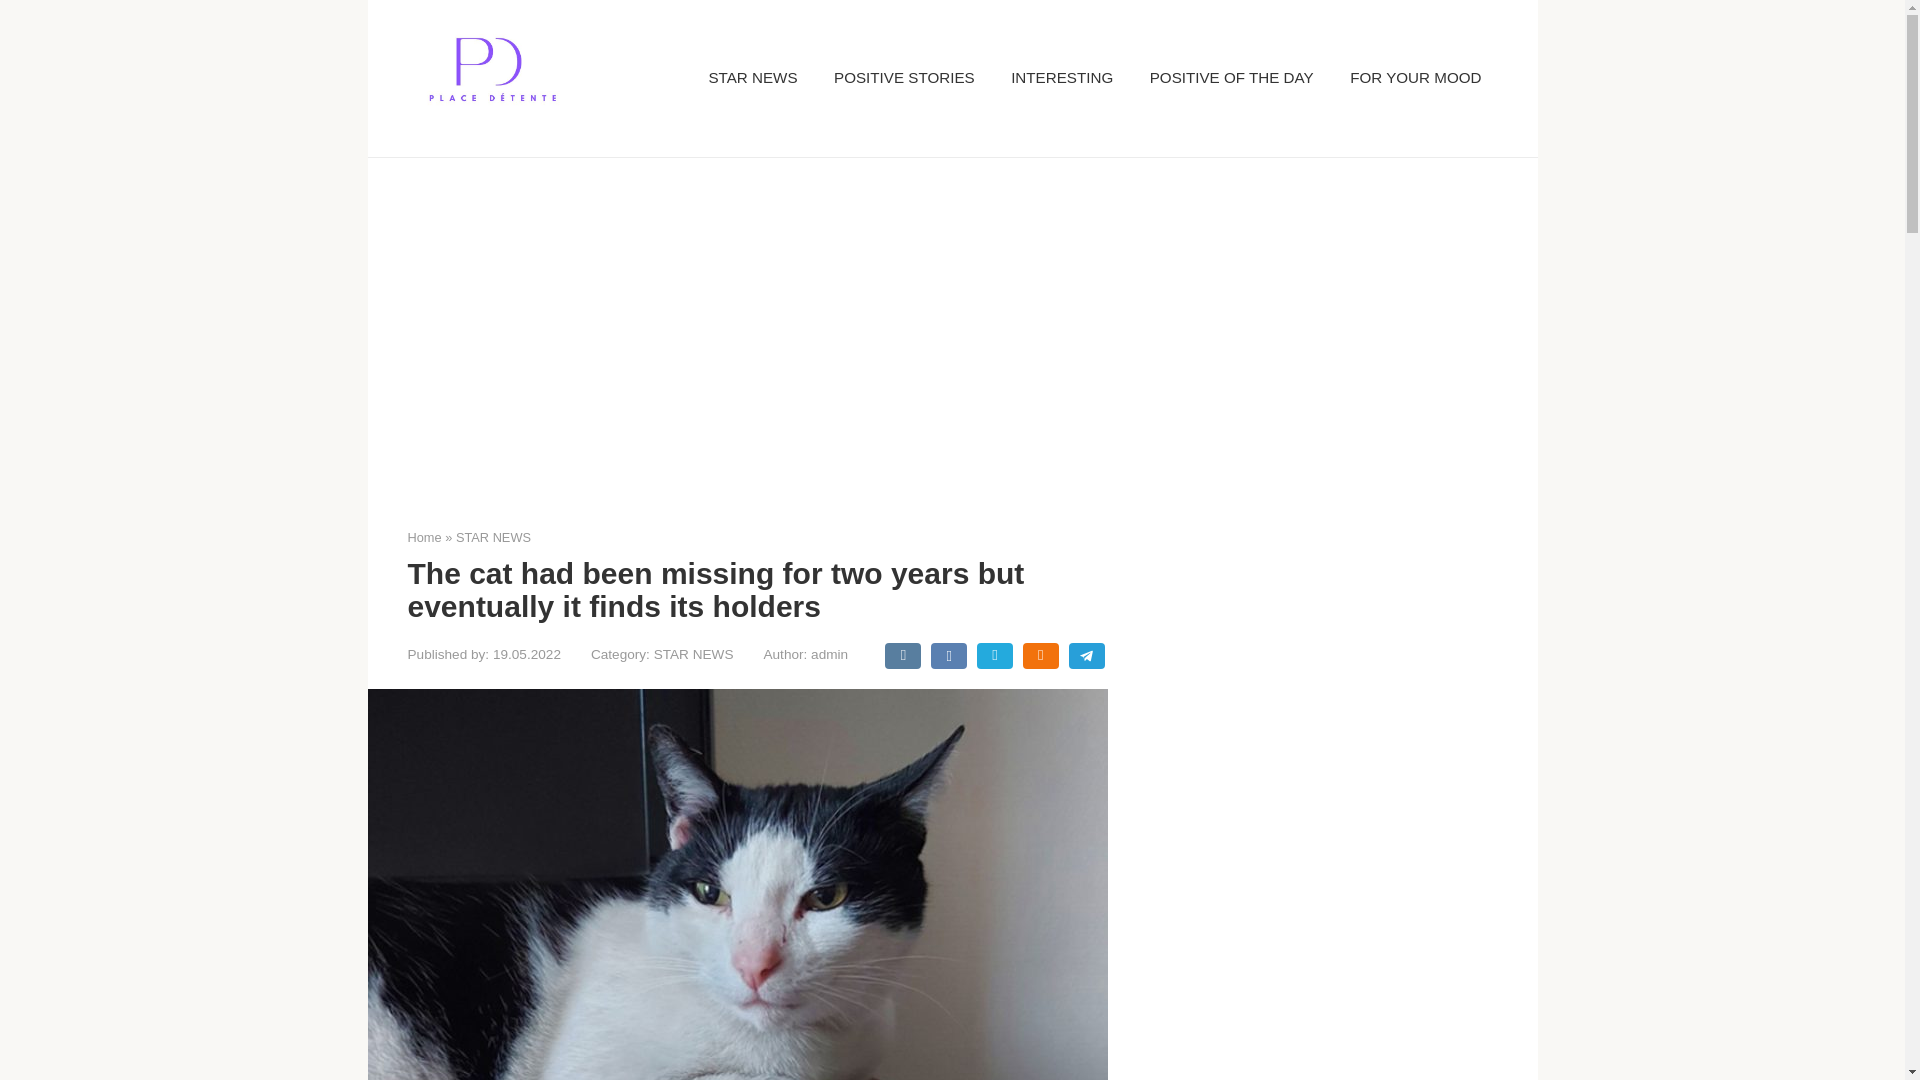 The width and height of the screenshot is (1920, 1080). Describe the element at coordinates (1414, 78) in the screenshot. I see `FOR YOUR MOOD` at that location.